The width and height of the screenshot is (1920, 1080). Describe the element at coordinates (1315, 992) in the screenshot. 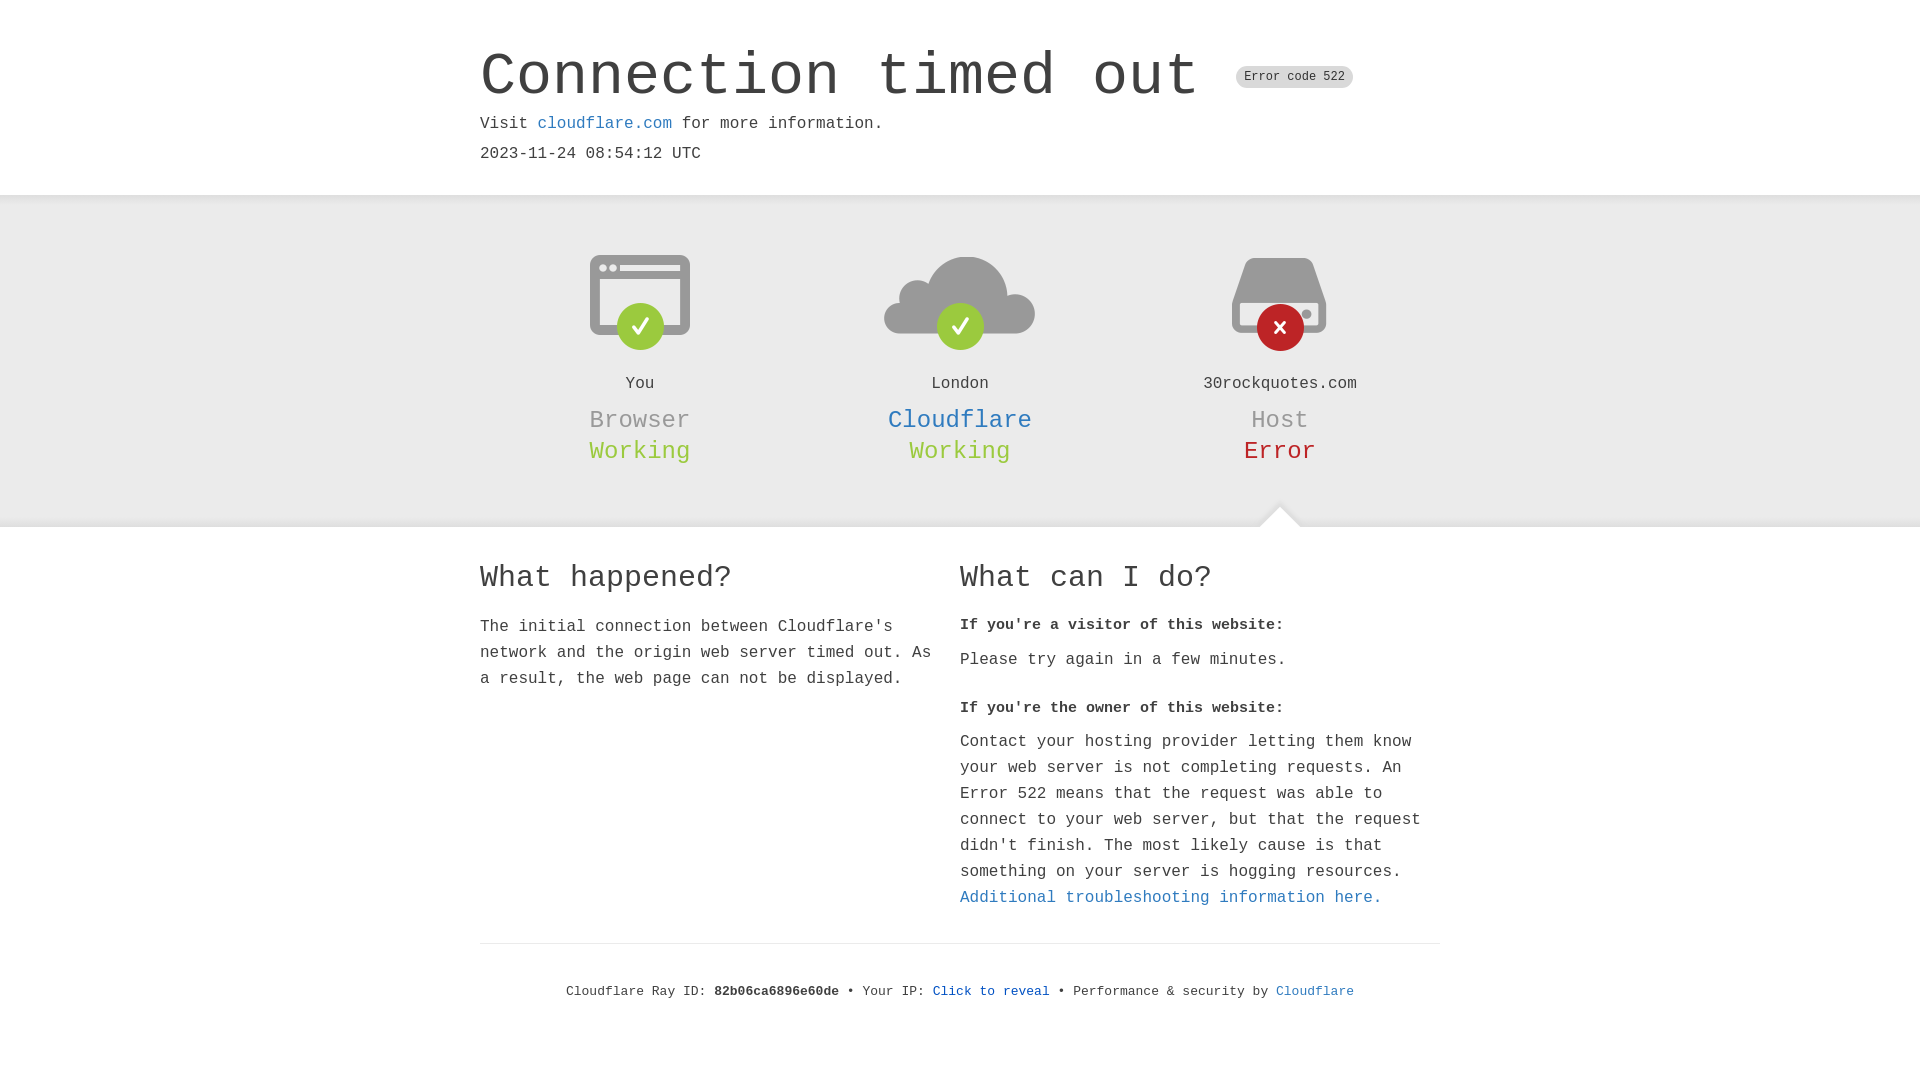

I see `Cloudflare` at that location.